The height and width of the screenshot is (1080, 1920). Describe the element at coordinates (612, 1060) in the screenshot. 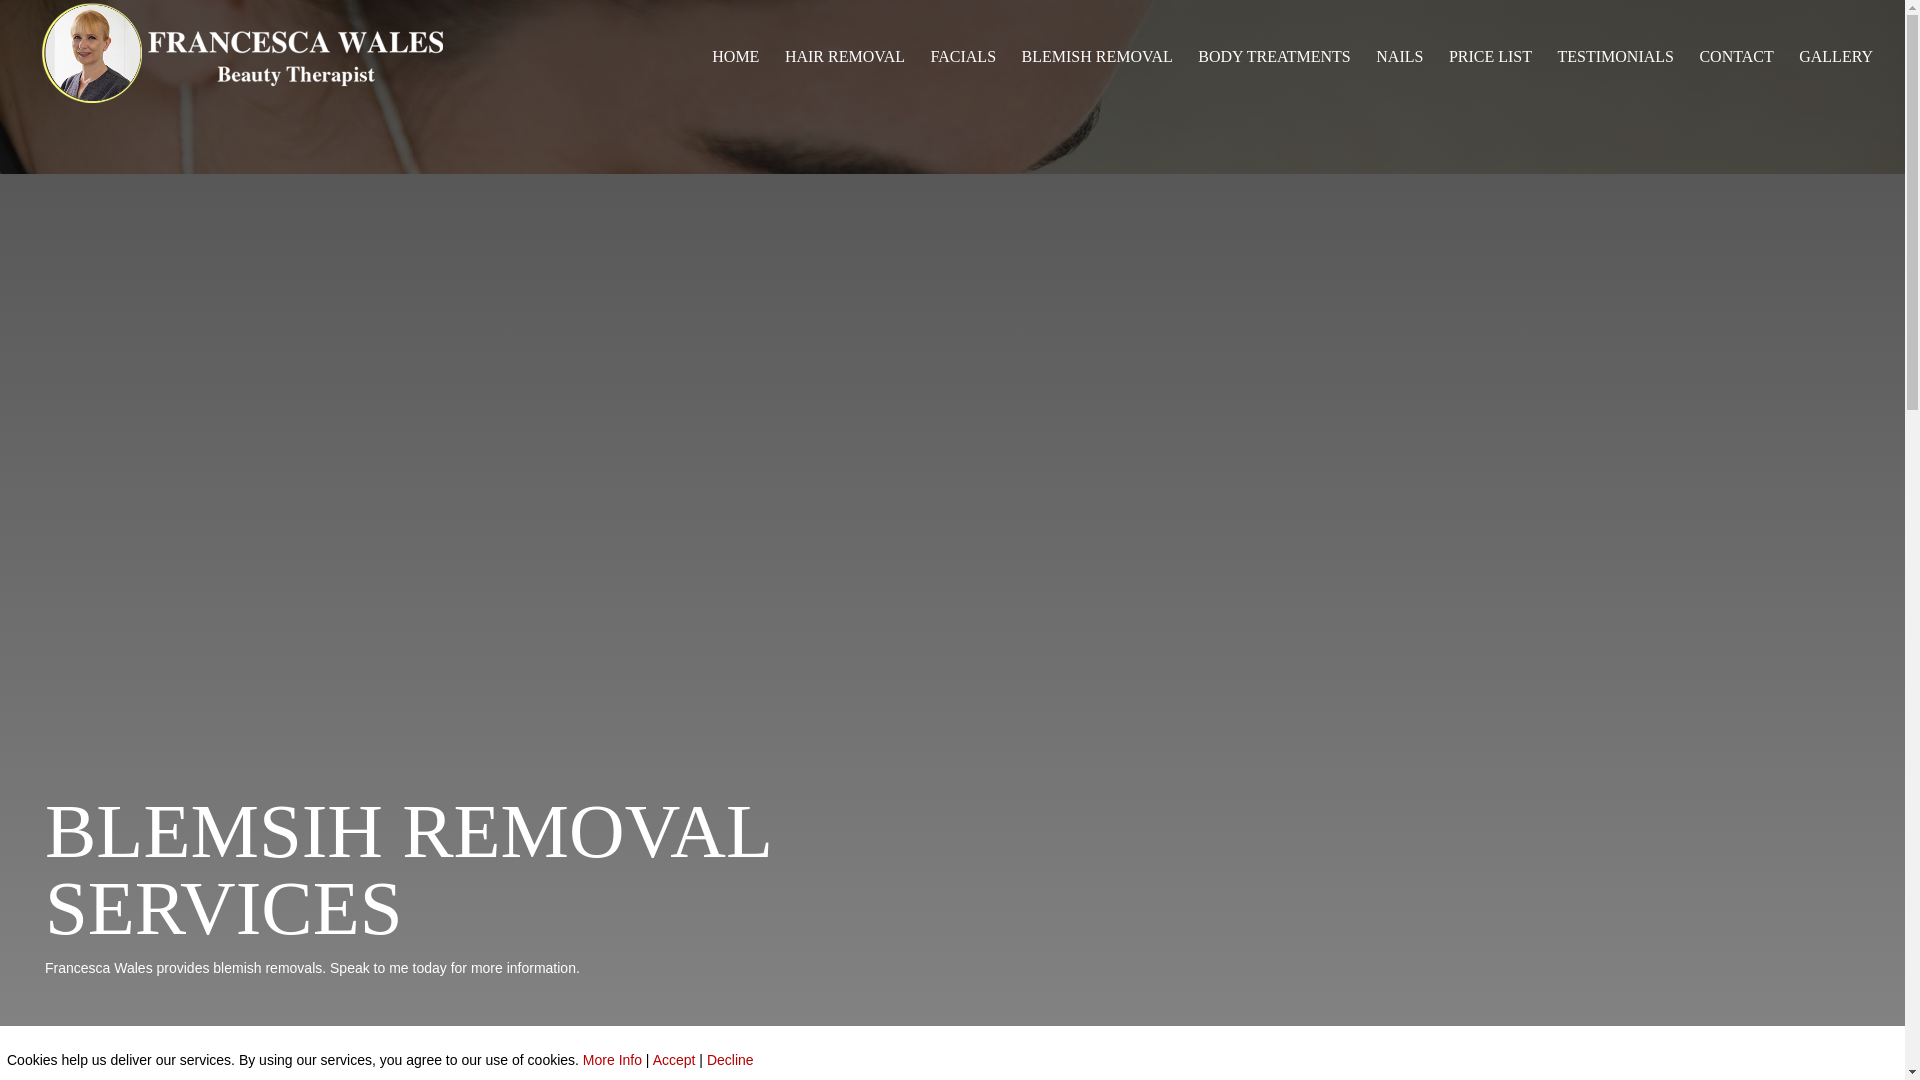

I see `More Info` at that location.